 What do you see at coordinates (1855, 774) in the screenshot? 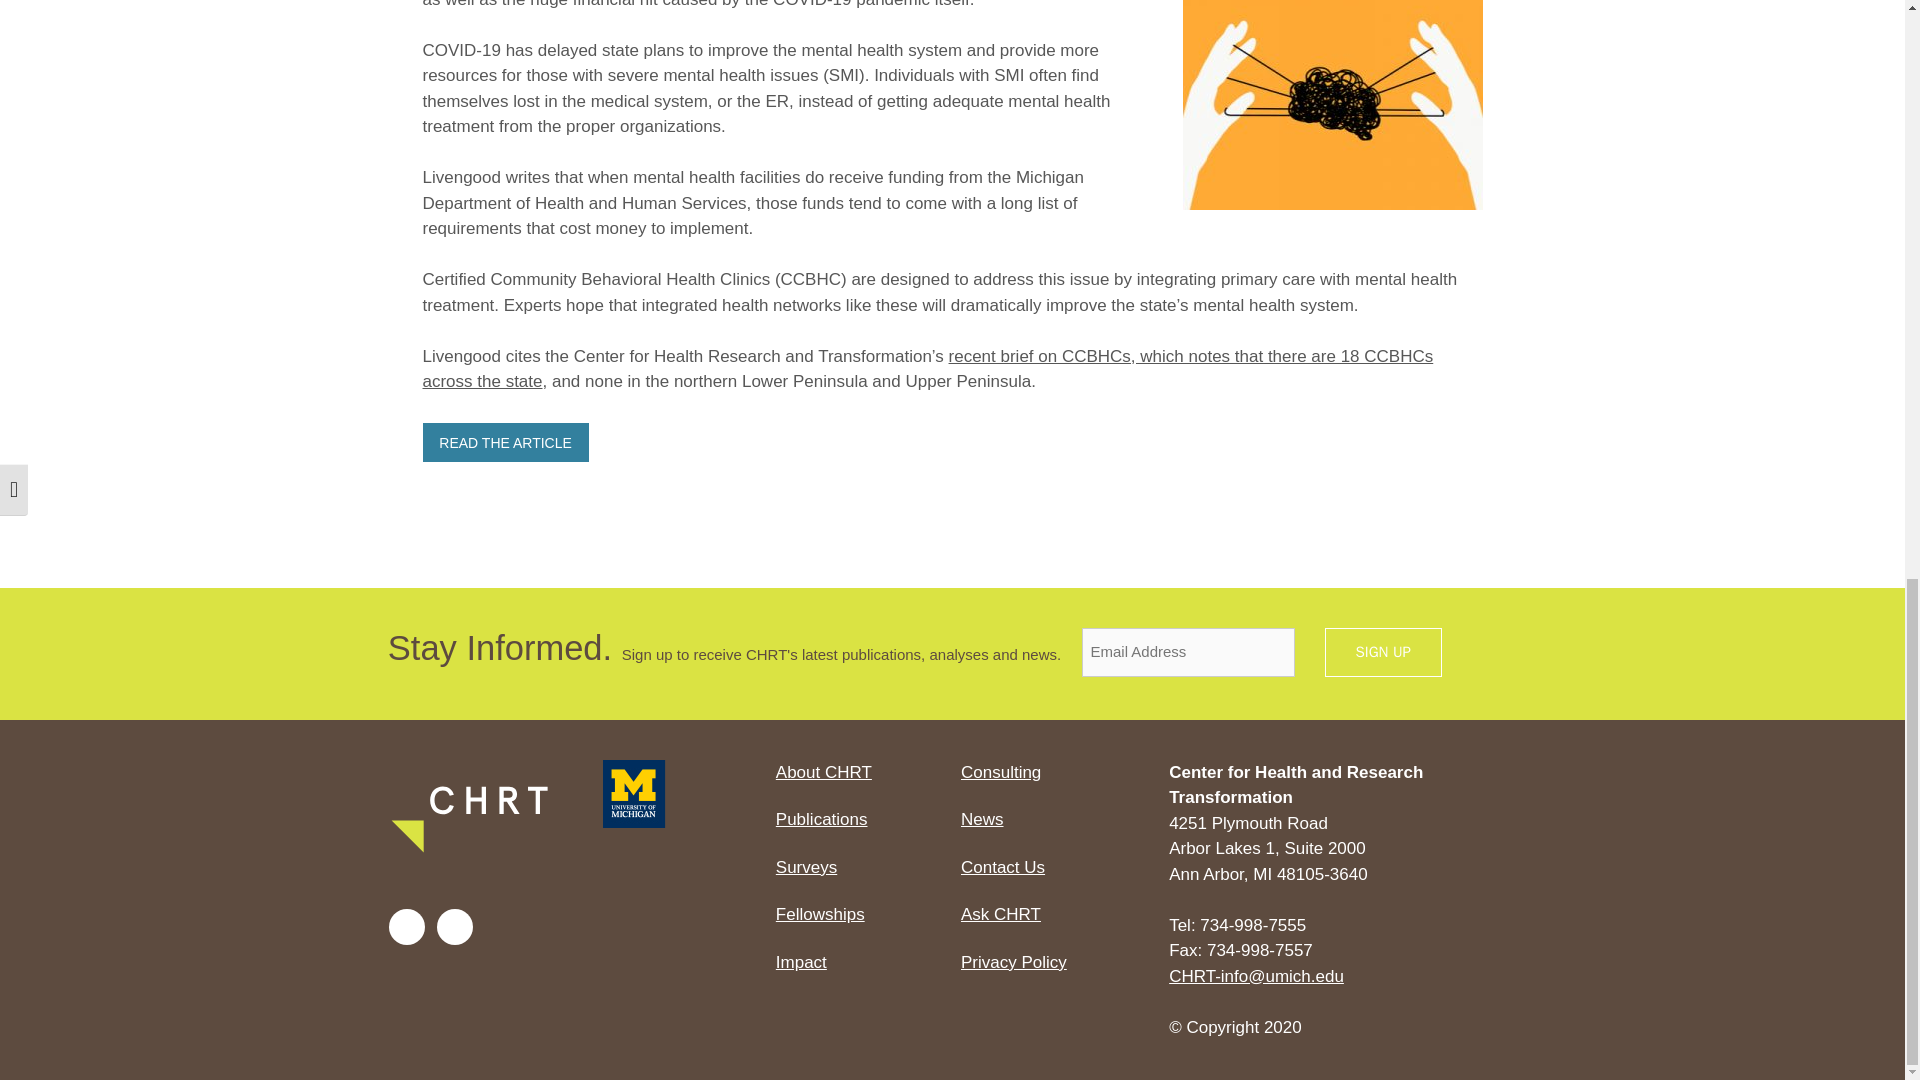
I see `Scroll back to top` at bounding box center [1855, 774].